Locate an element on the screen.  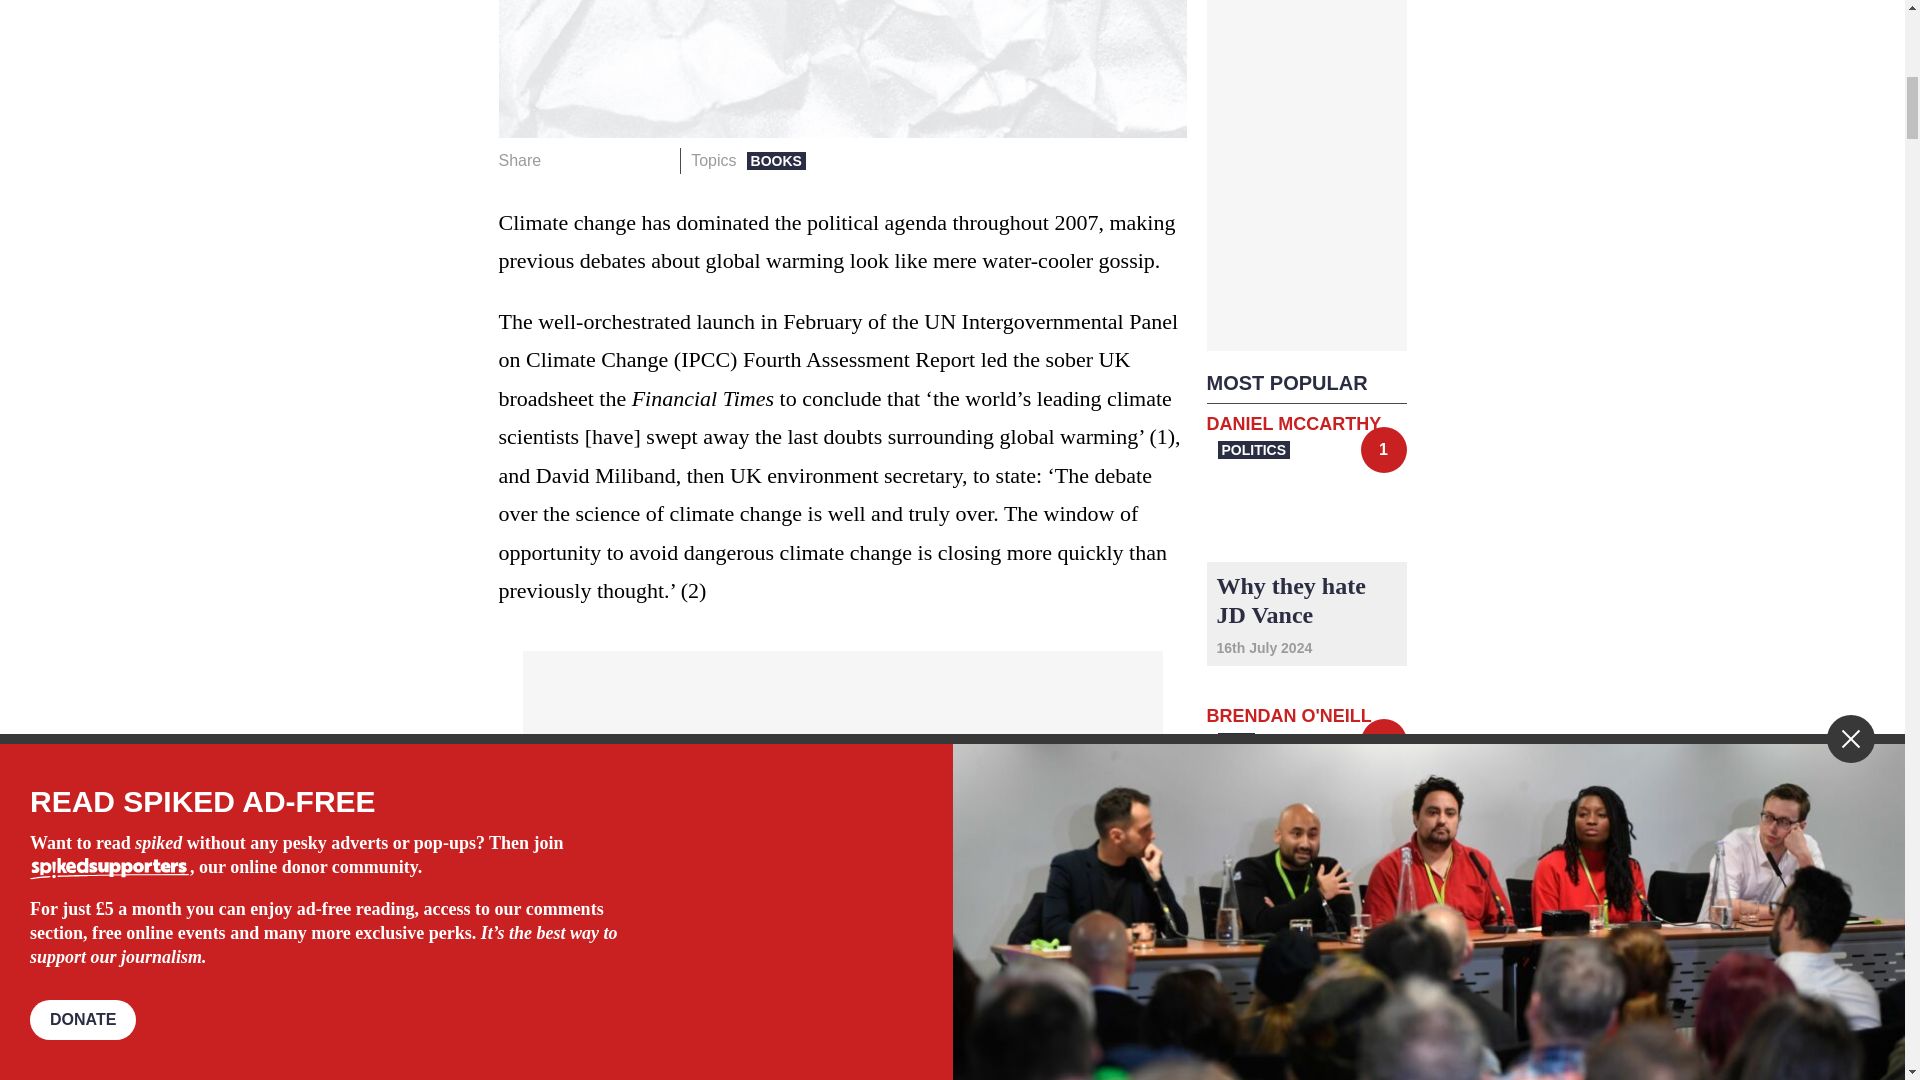
Share on Twitter is located at coordinates (594, 160).